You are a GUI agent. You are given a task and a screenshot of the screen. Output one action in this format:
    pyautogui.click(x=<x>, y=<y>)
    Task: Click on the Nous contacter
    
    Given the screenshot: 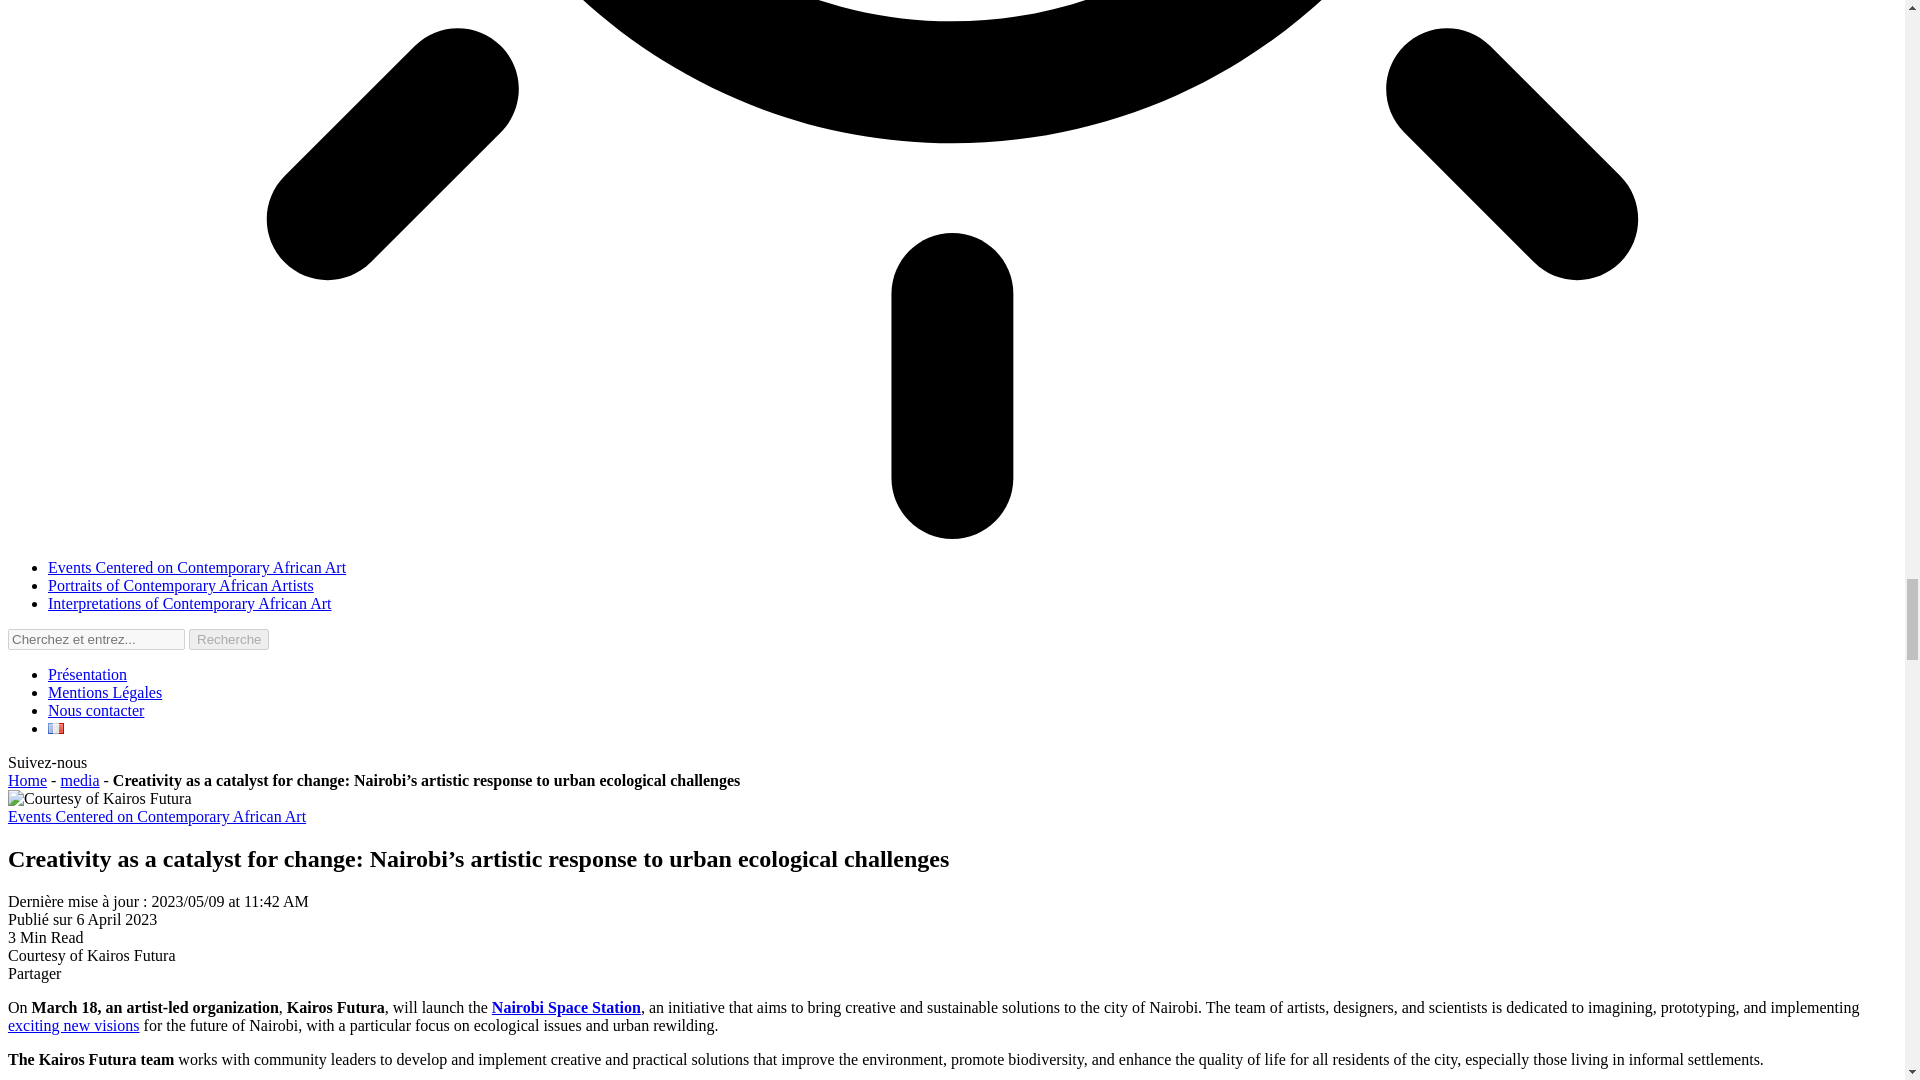 What is the action you would take?
    pyautogui.click(x=96, y=710)
    